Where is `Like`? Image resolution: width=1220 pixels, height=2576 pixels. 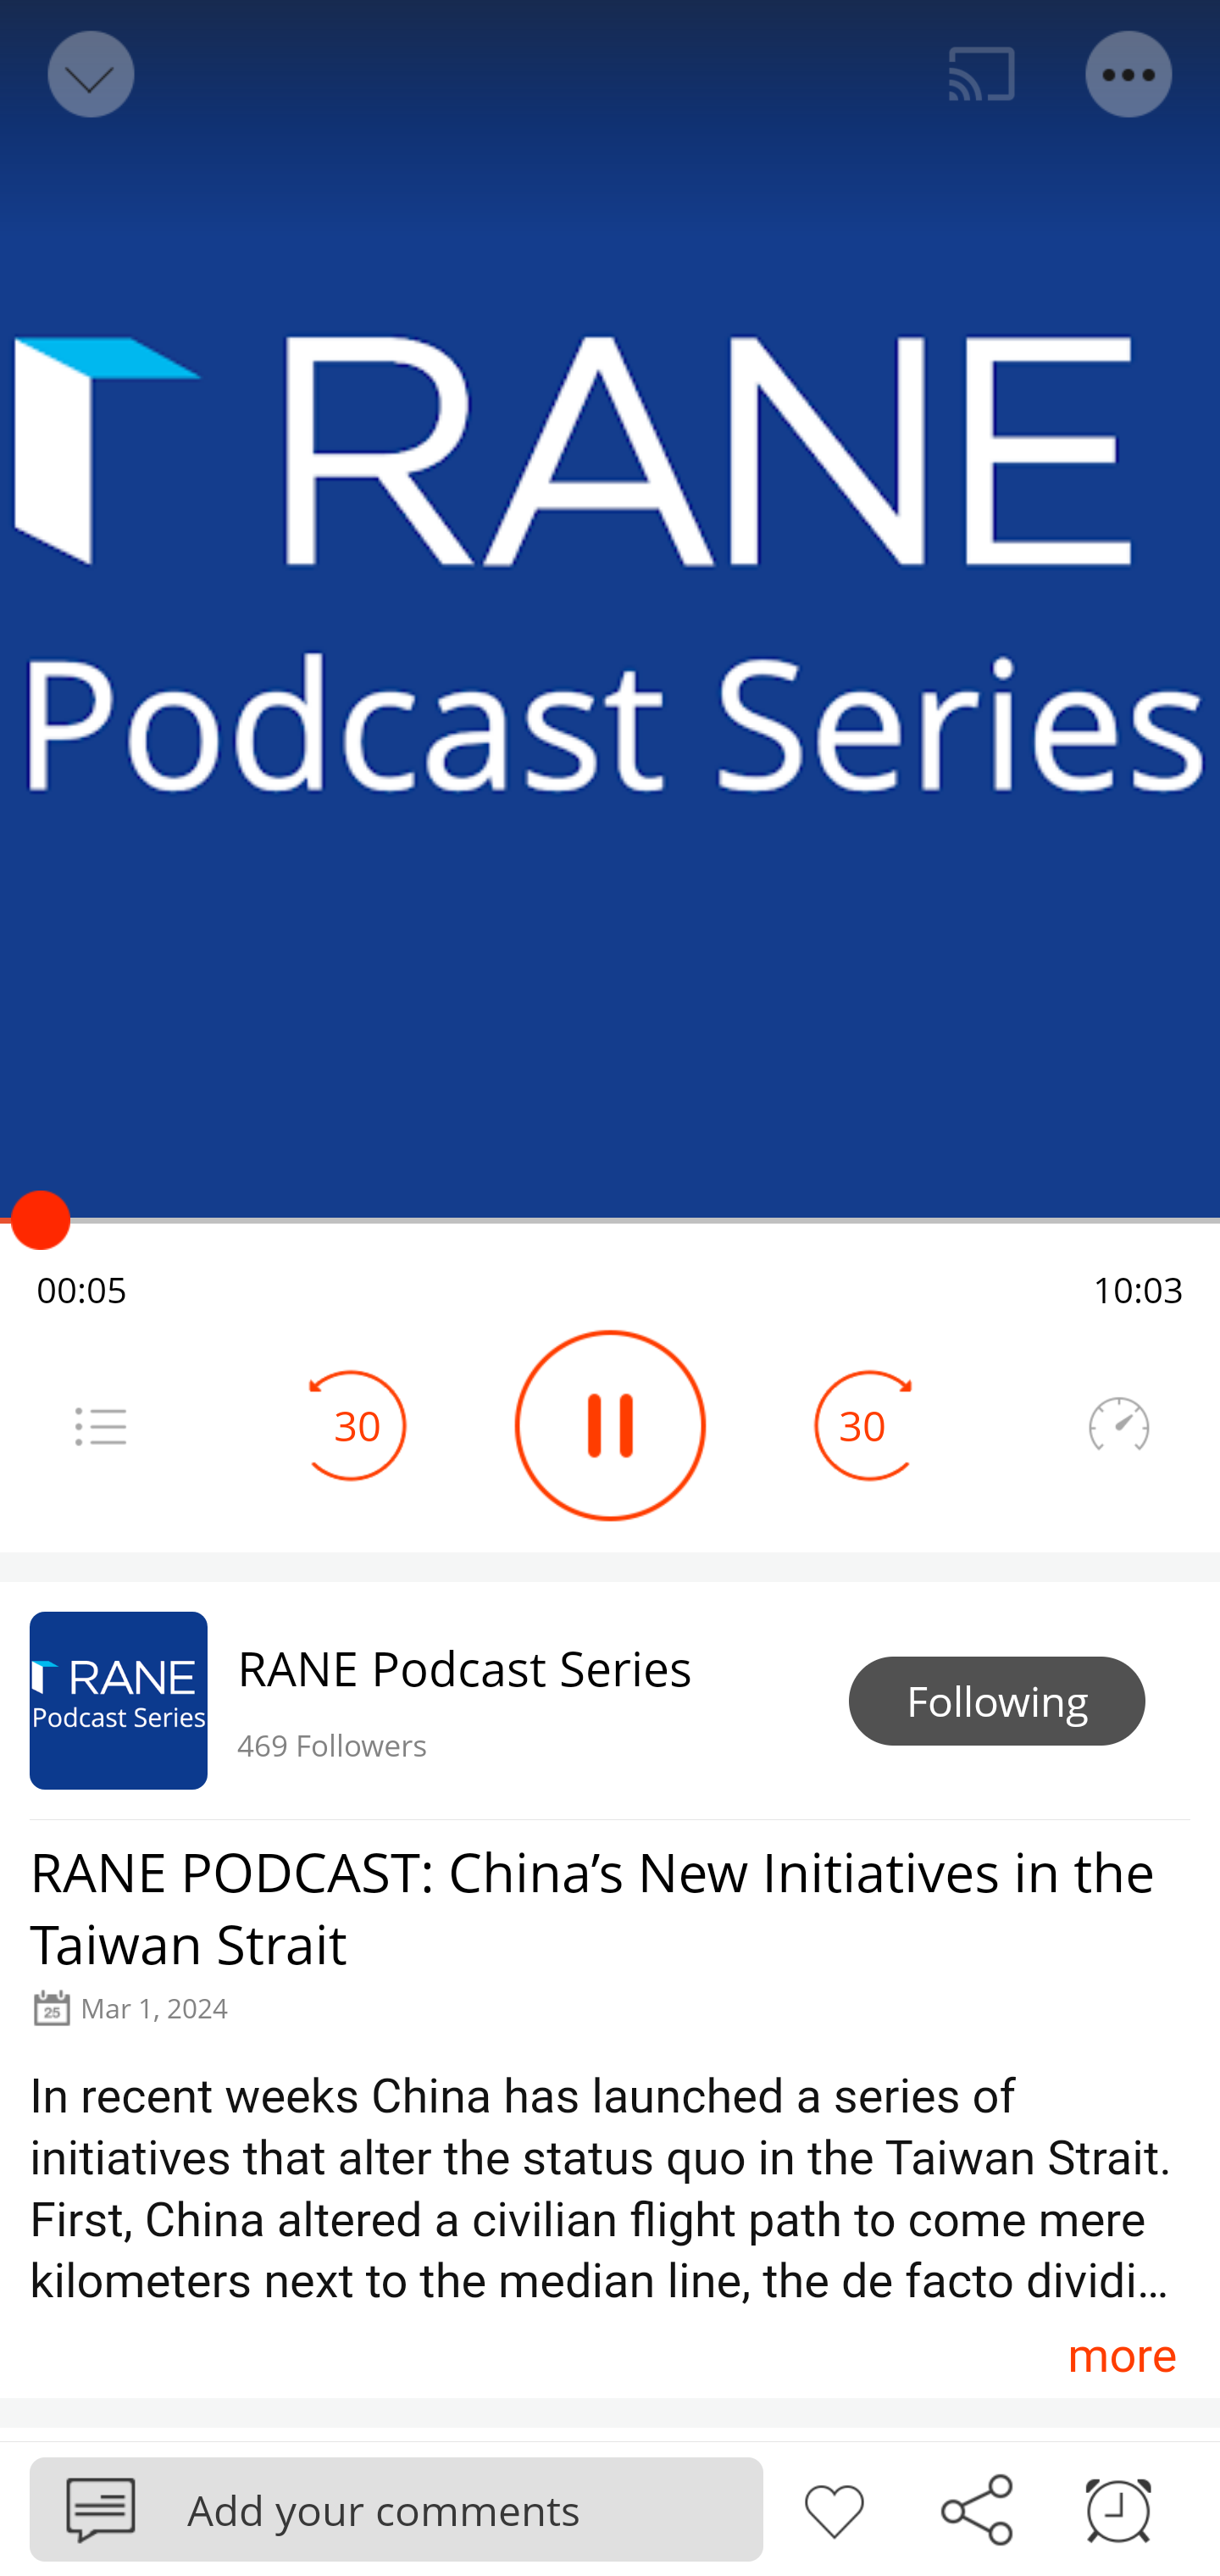
Like is located at coordinates (834, 2507).